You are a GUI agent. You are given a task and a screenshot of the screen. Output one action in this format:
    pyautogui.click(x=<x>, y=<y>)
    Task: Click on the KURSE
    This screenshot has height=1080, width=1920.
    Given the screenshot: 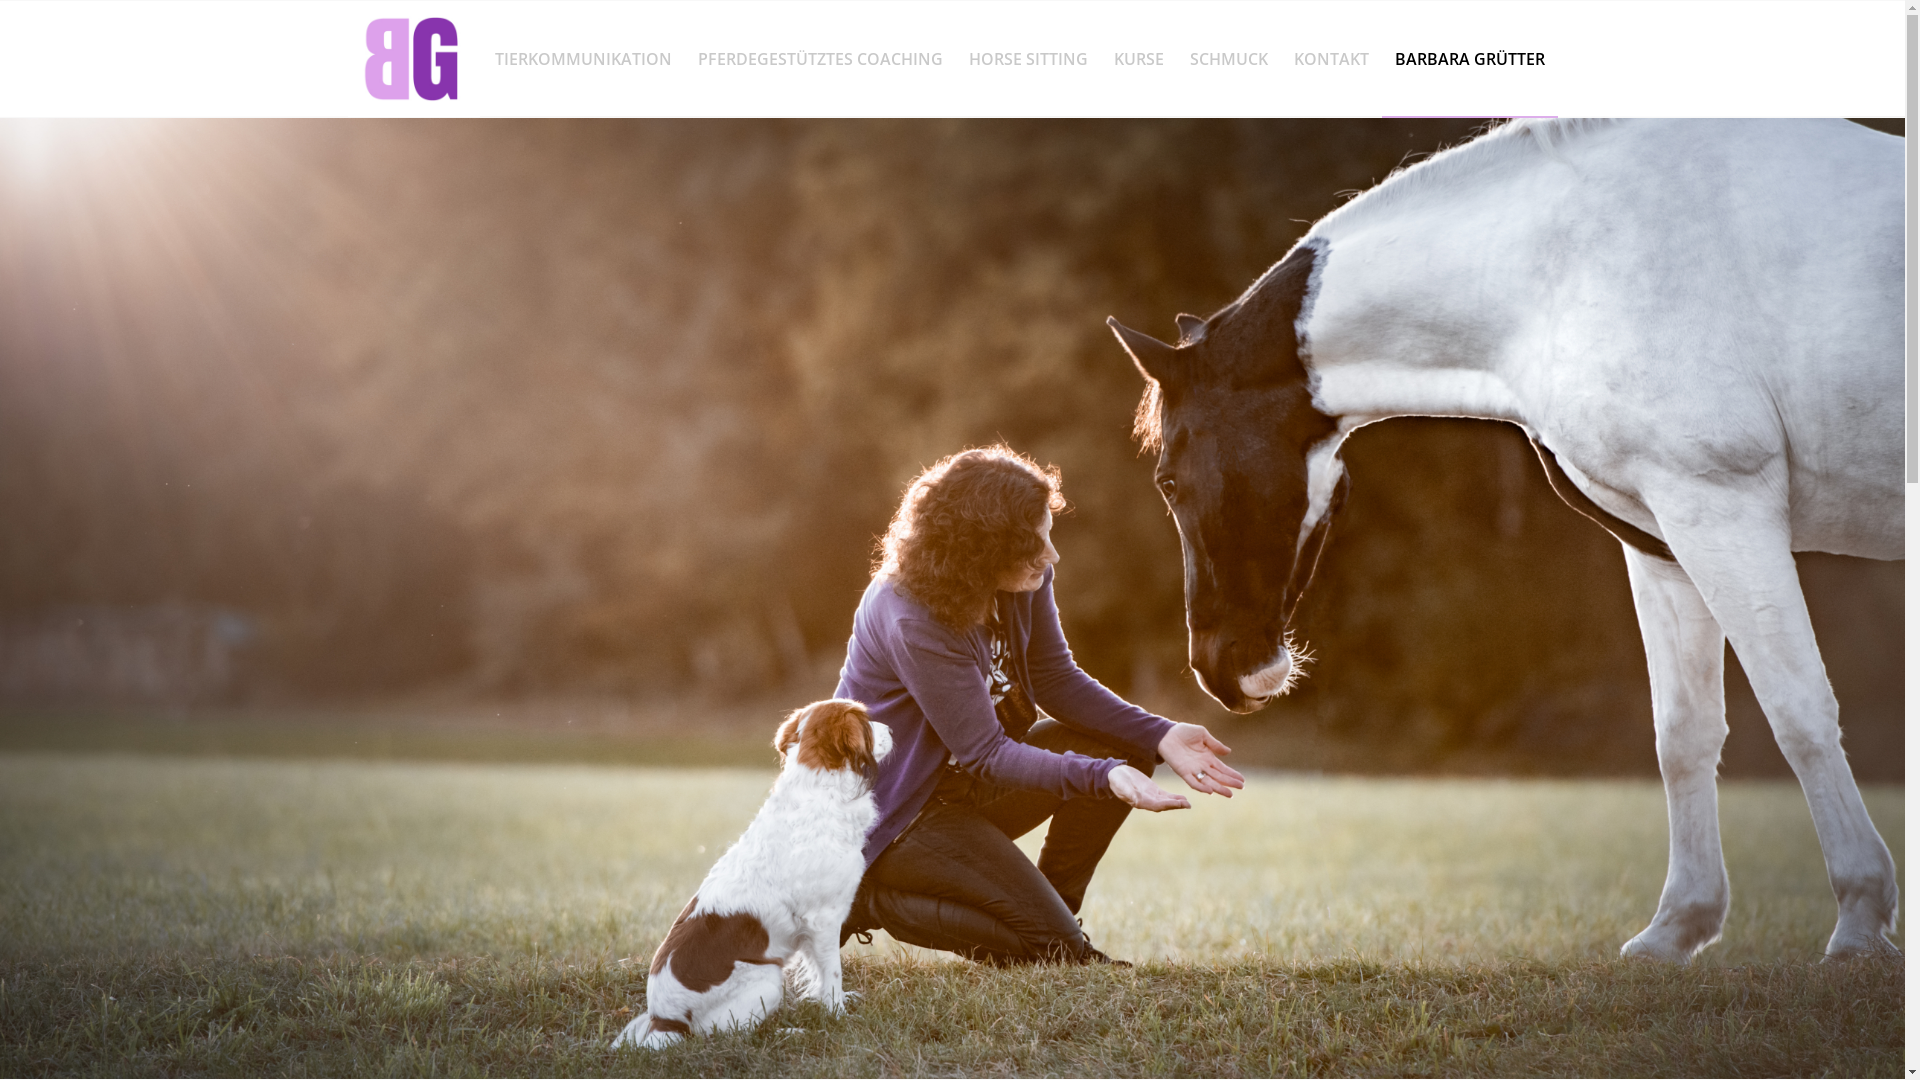 What is the action you would take?
    pyautogui.click(x=1138, y=59)
    